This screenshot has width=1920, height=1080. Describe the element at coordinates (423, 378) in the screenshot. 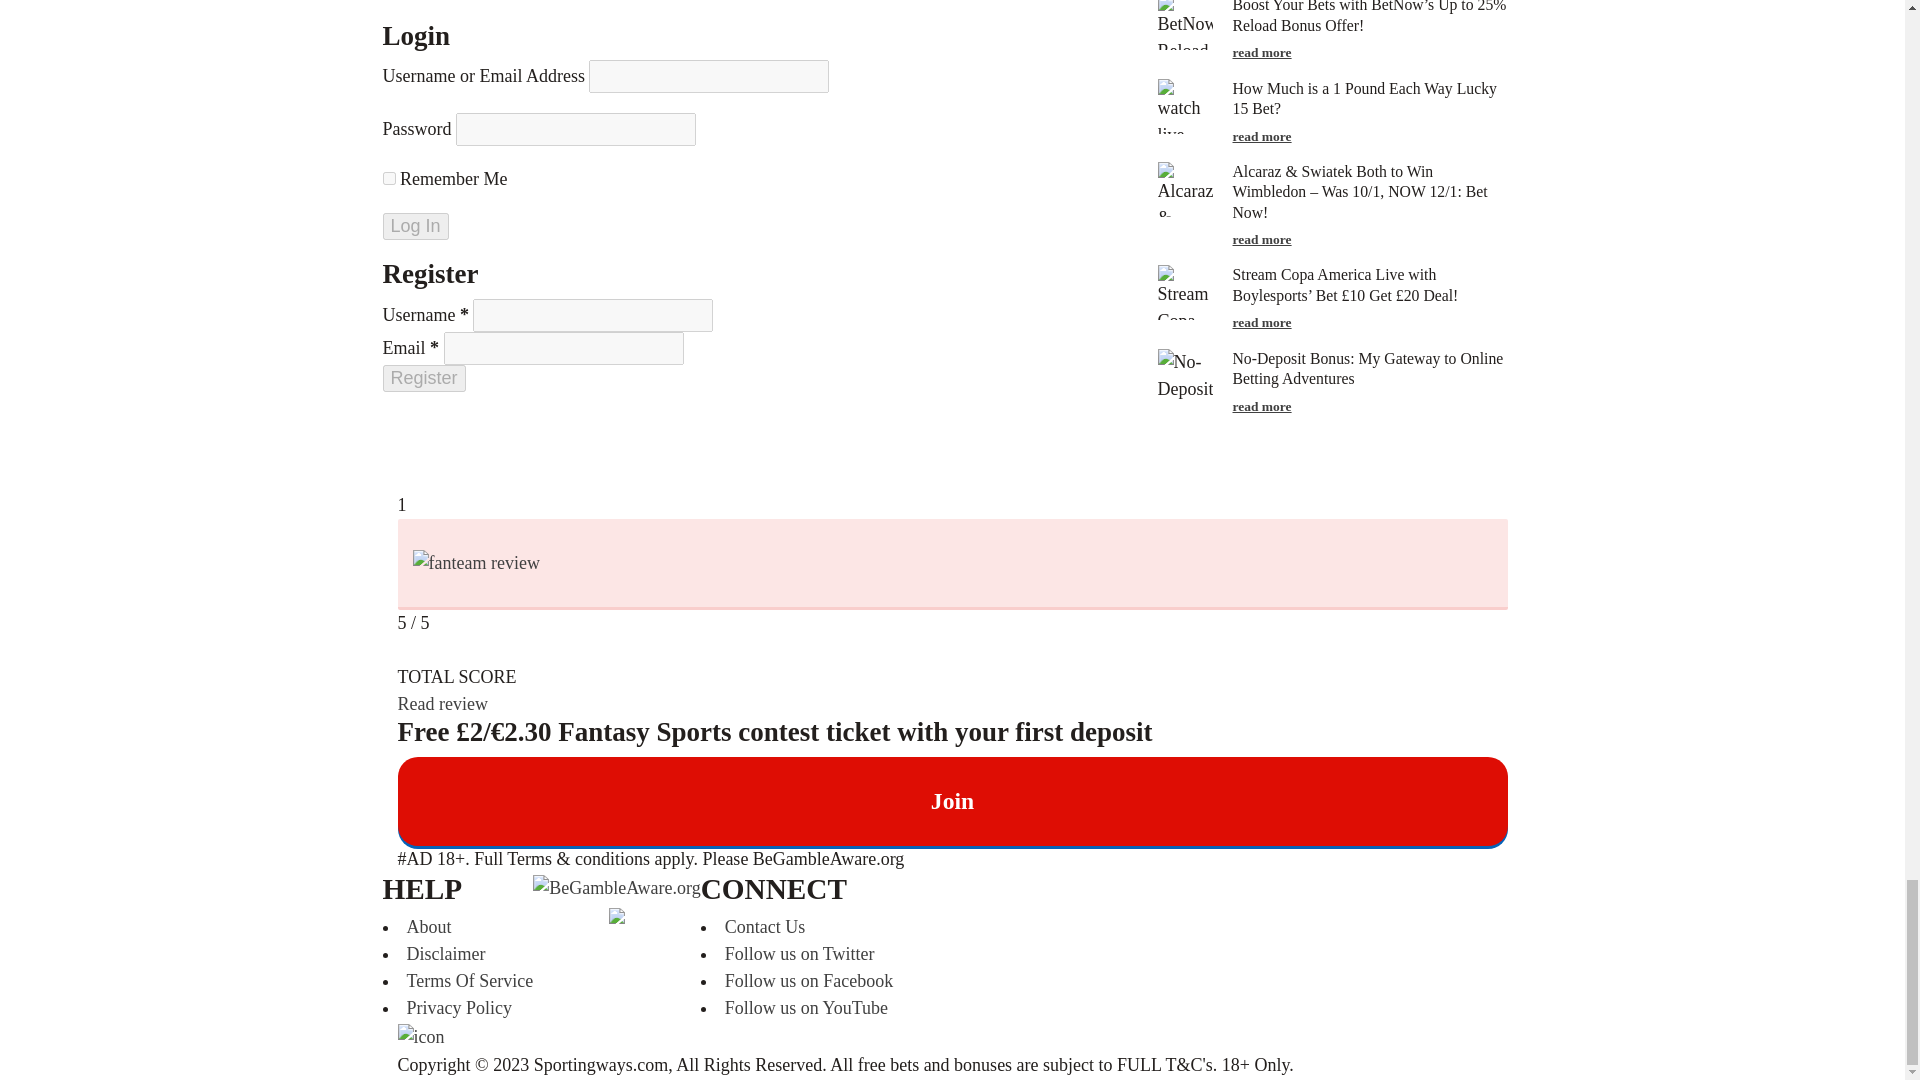

I see `Register` at that location.